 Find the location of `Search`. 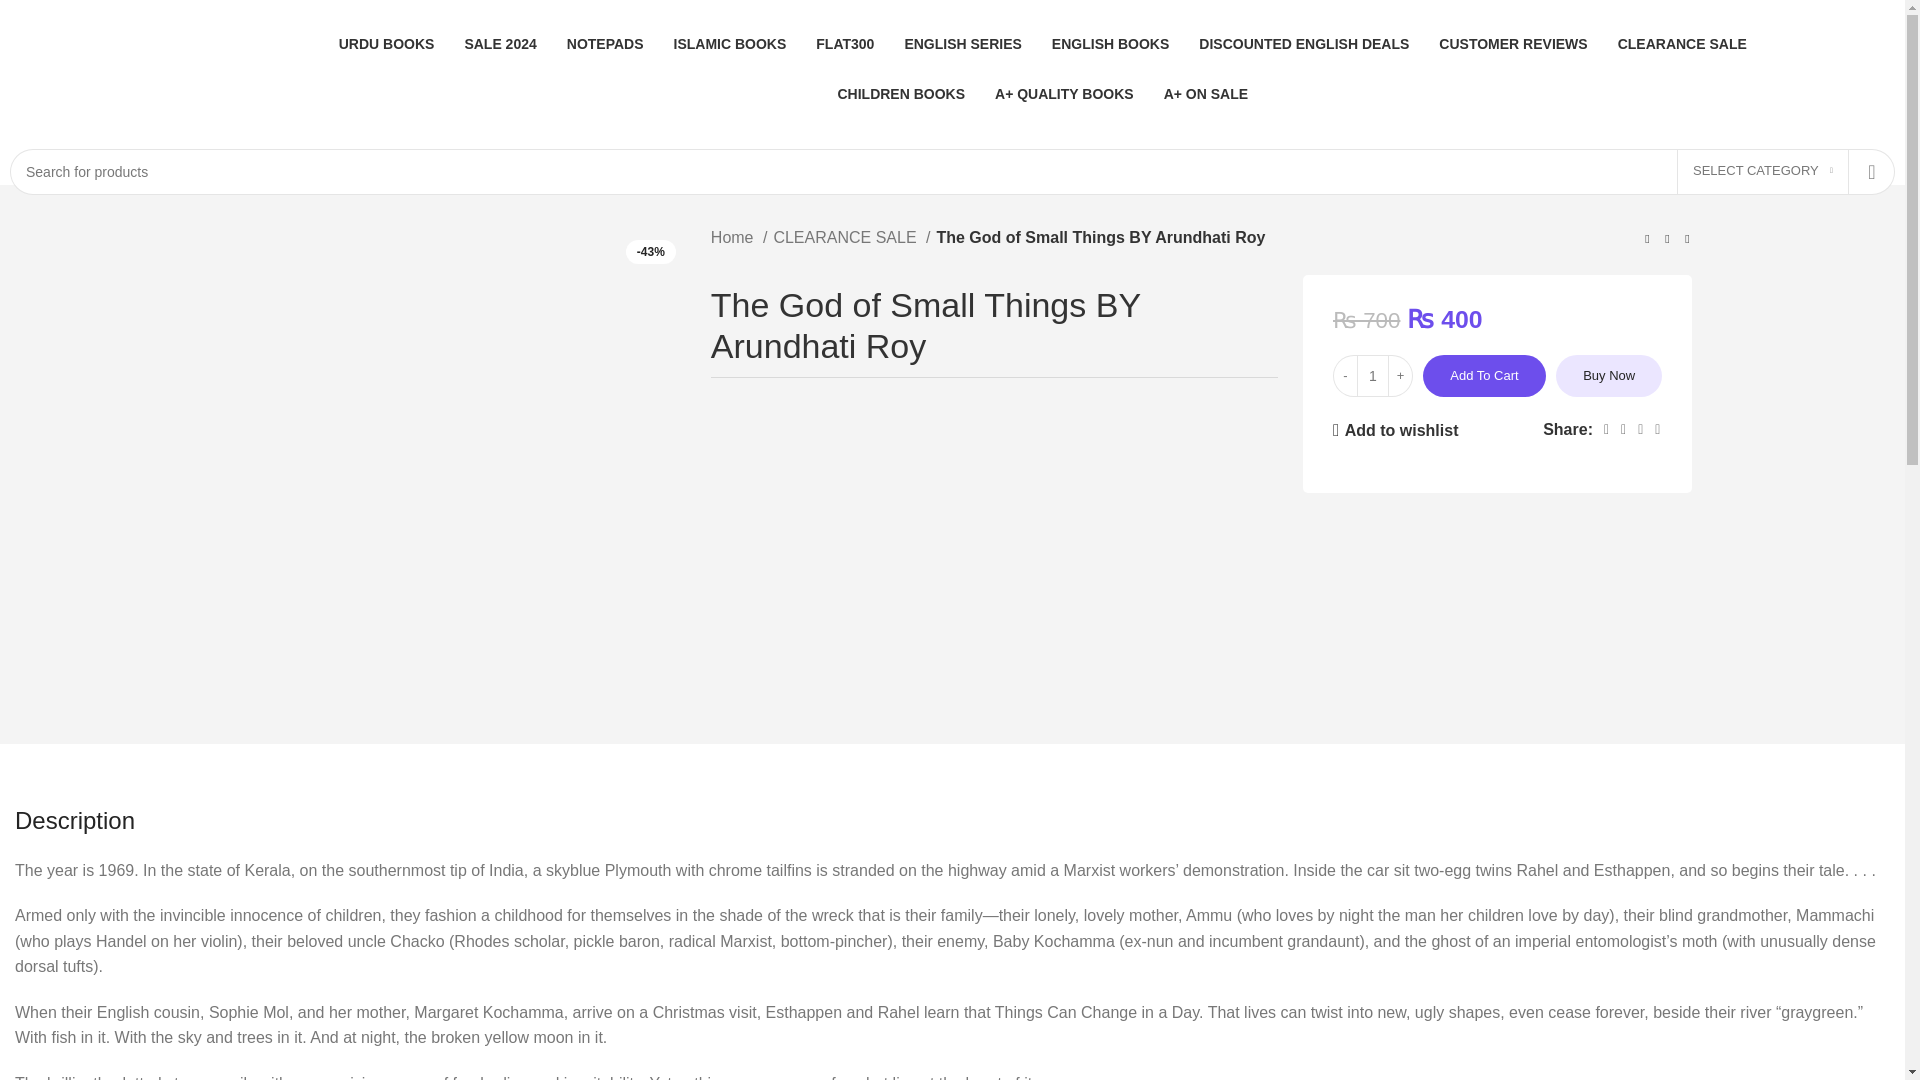

Search is located at coordinates (1872, 172).